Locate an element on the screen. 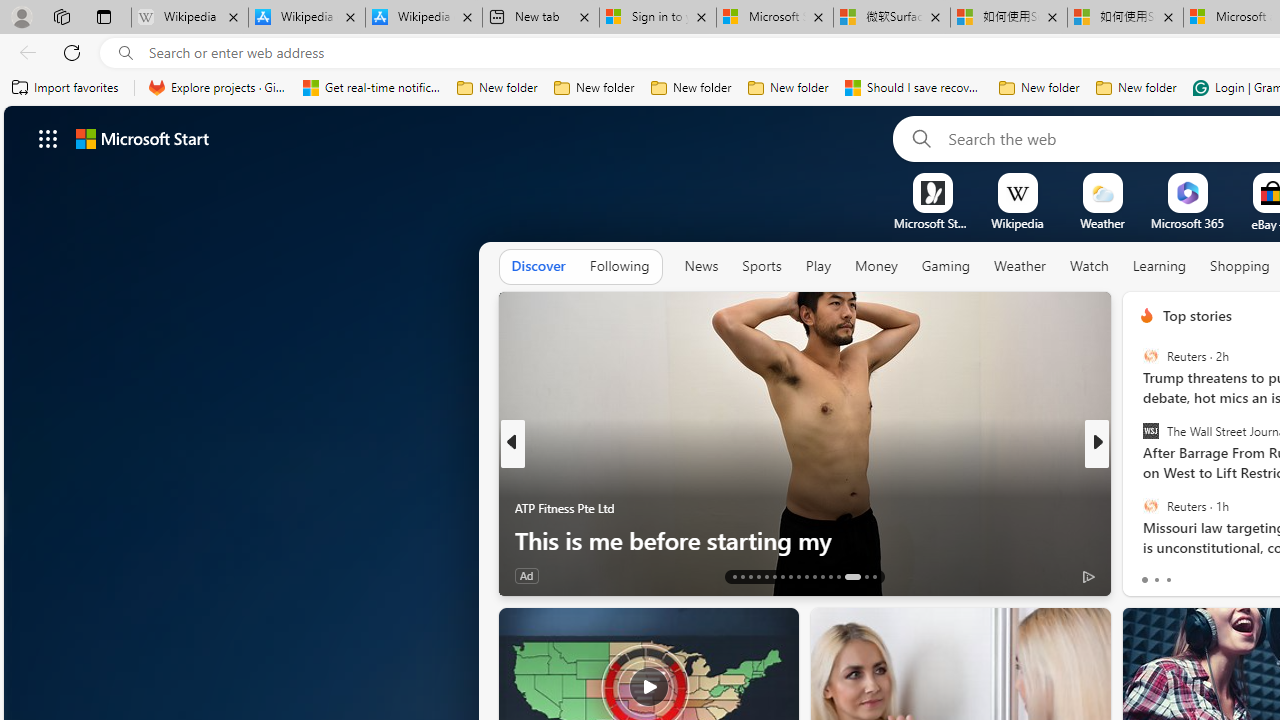 The height and width of the screenshot is (720, 1280). Weather is located at coordinates (1020, 266).